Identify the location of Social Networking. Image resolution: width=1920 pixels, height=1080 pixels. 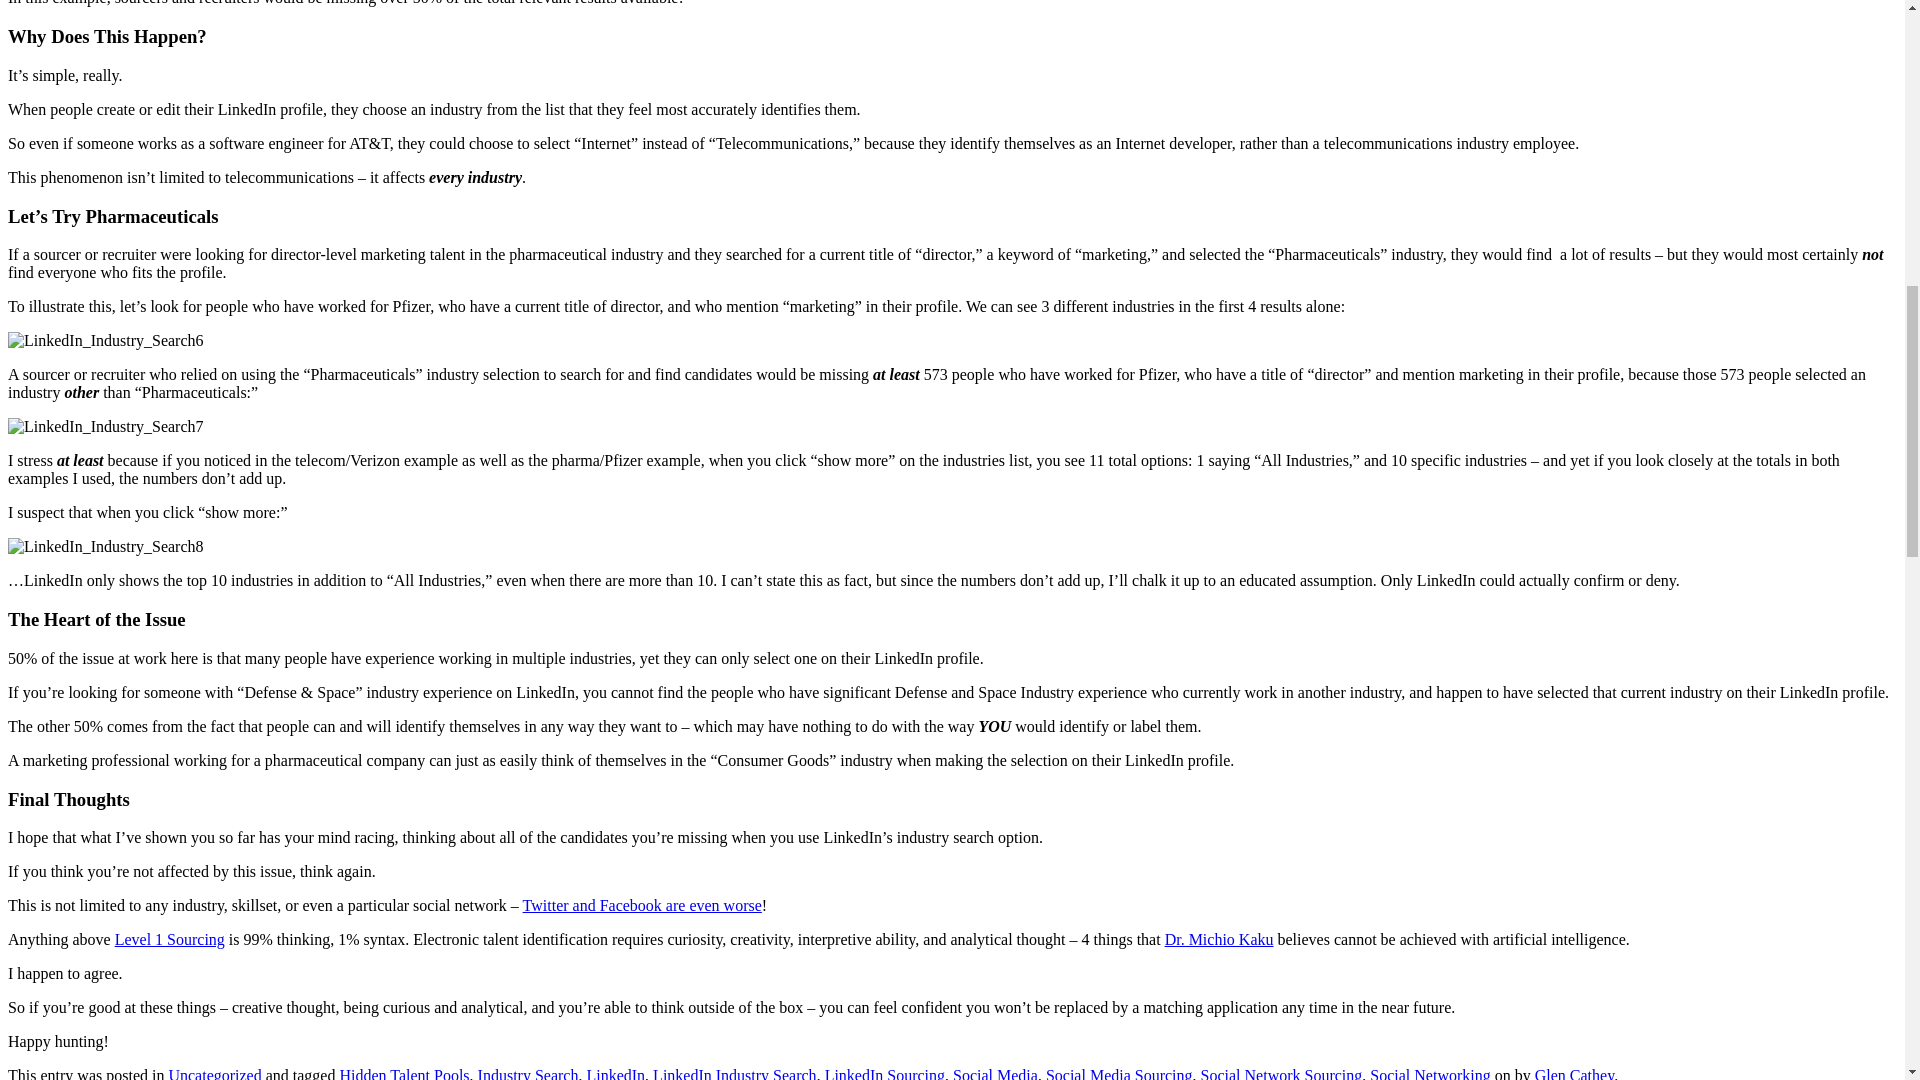
(1430, 1074).